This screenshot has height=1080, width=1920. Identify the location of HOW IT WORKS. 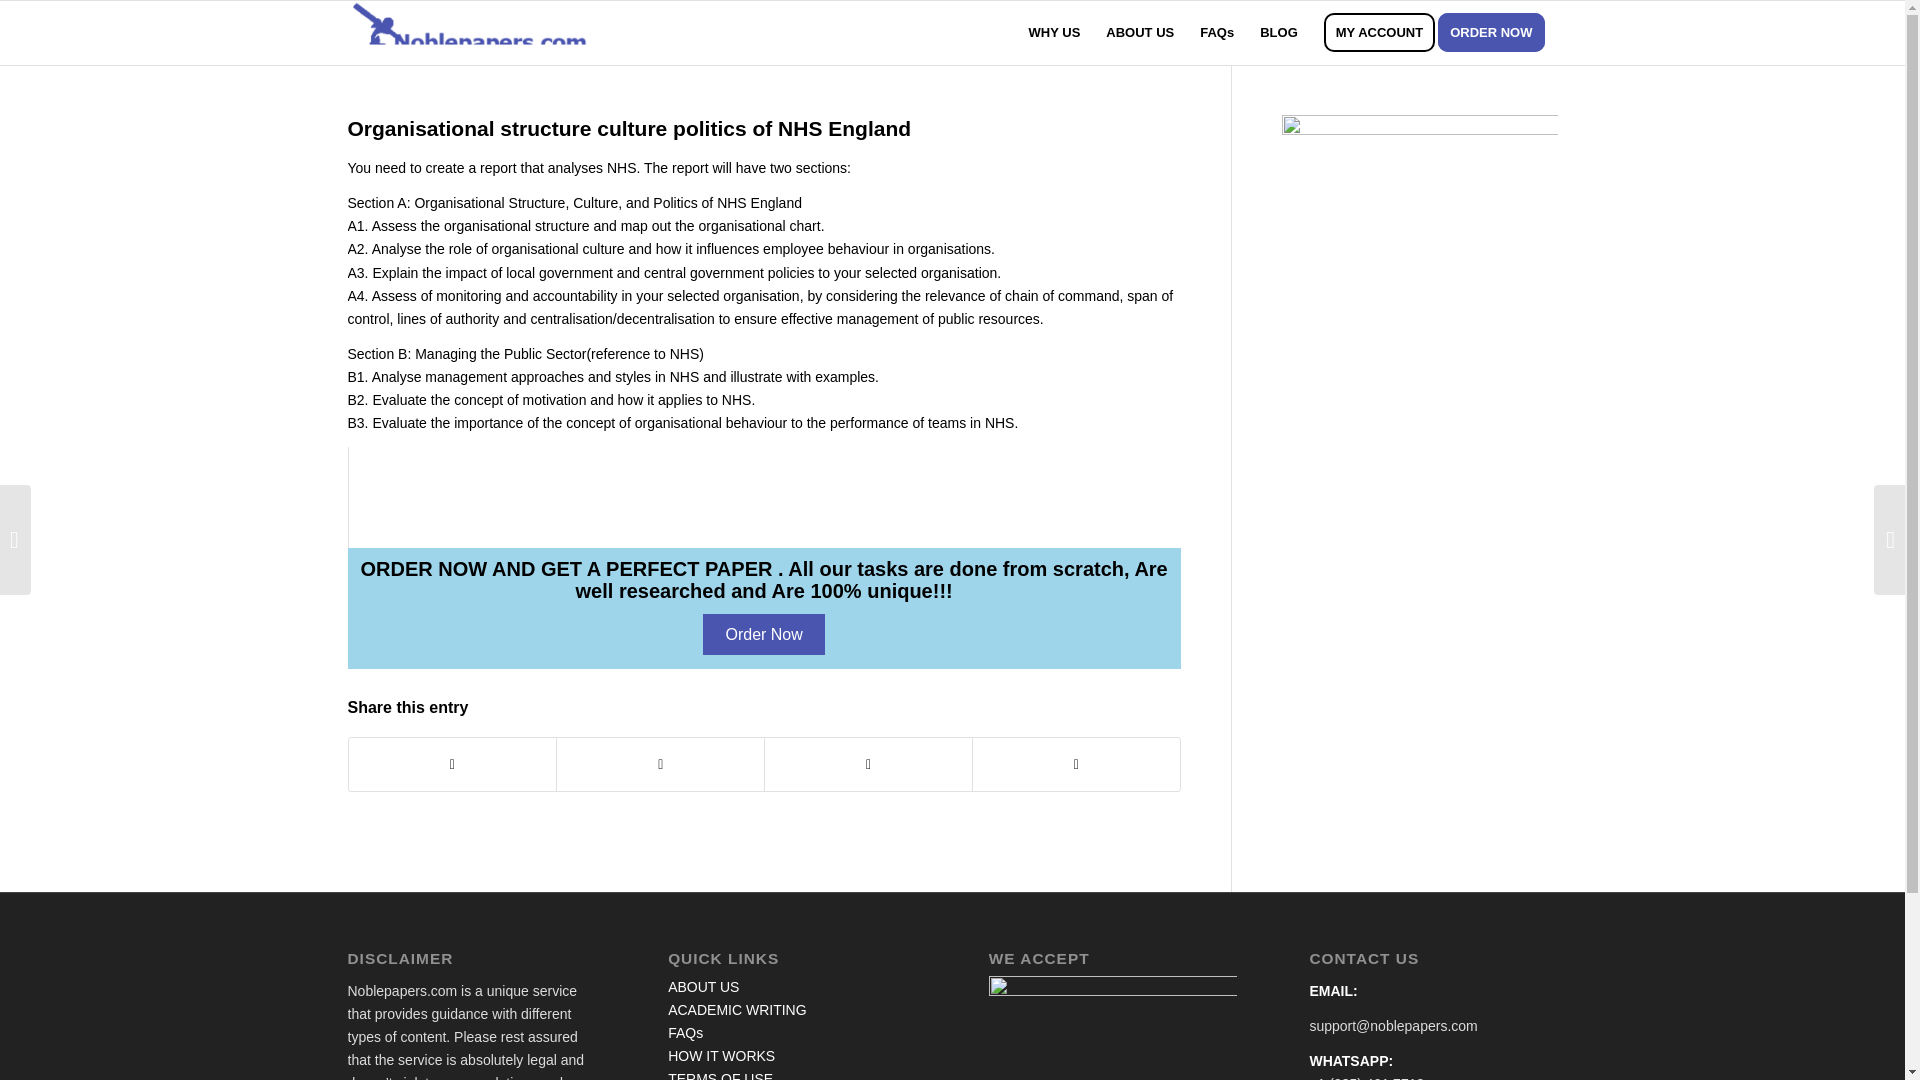
(722, 1055).